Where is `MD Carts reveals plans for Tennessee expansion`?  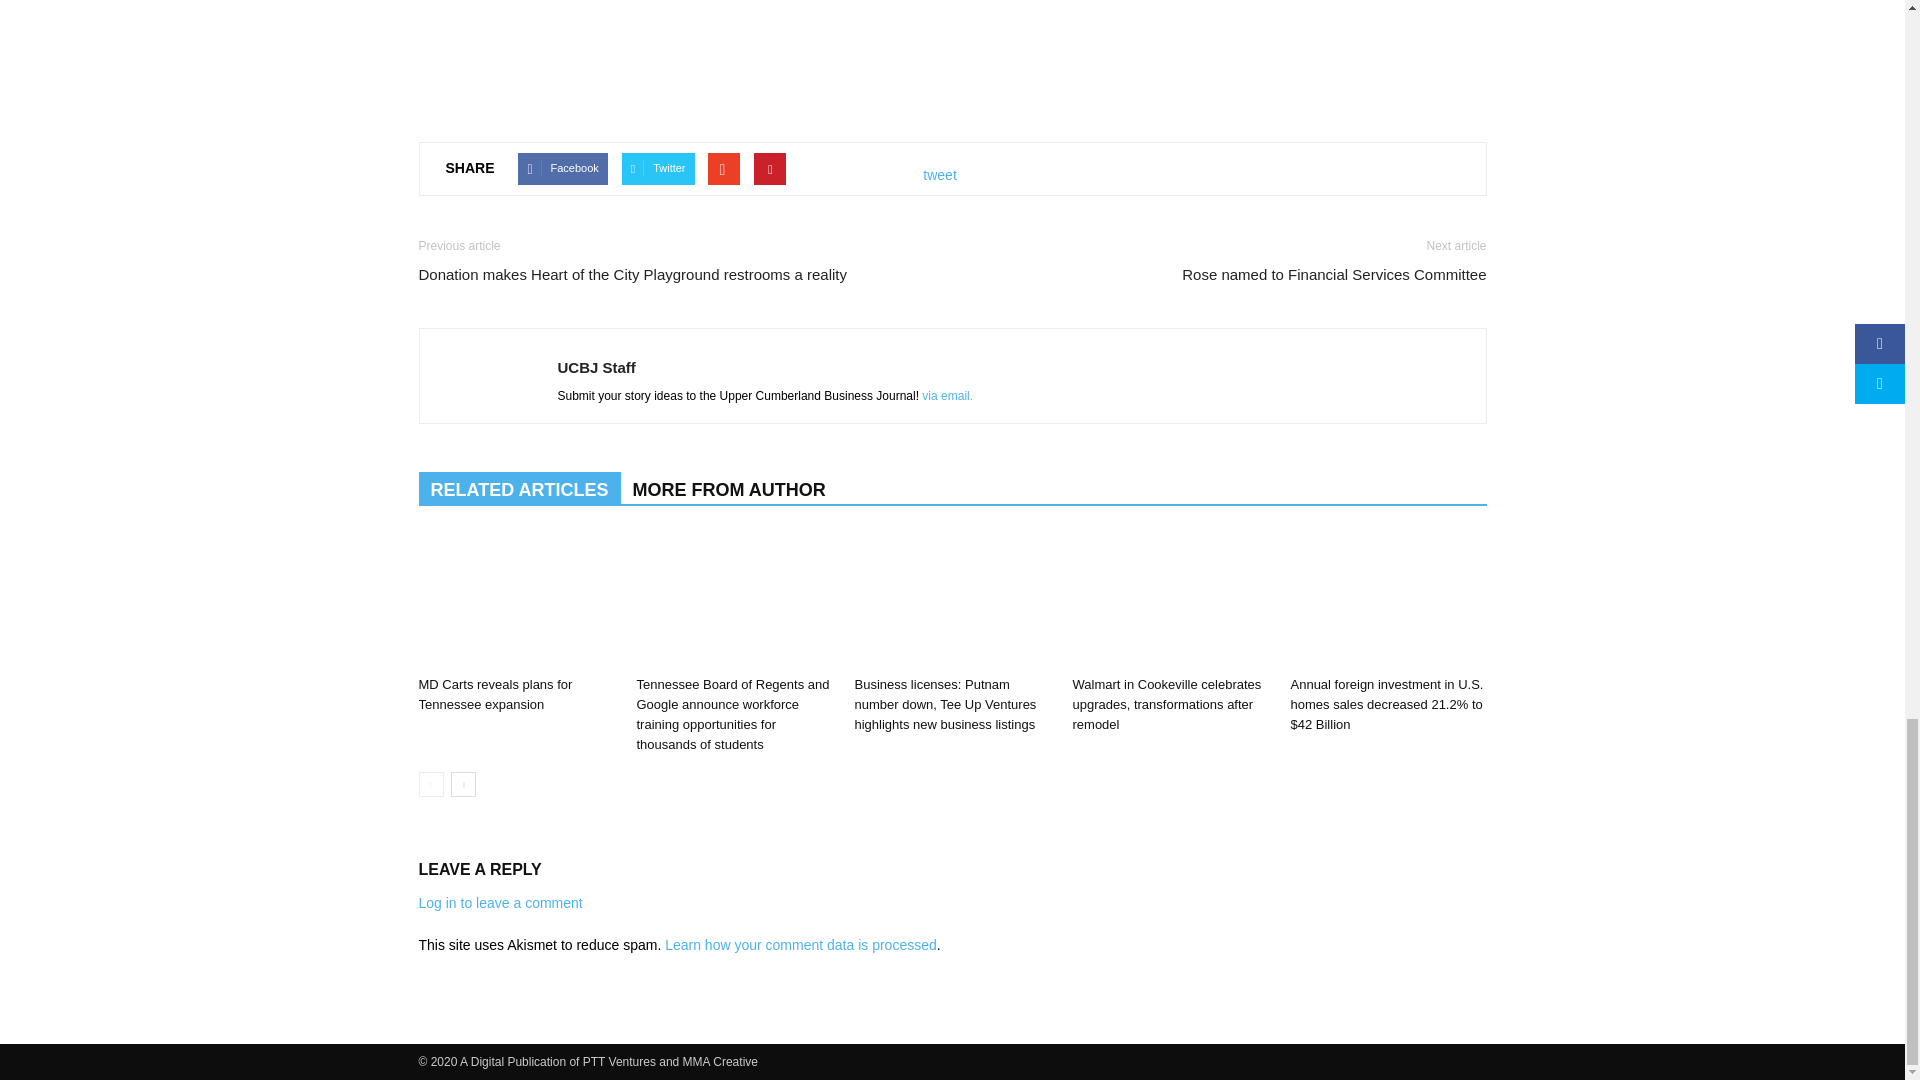 MD Carts reveals plans for Tennessee expansion is located at coordinates (495, 694).